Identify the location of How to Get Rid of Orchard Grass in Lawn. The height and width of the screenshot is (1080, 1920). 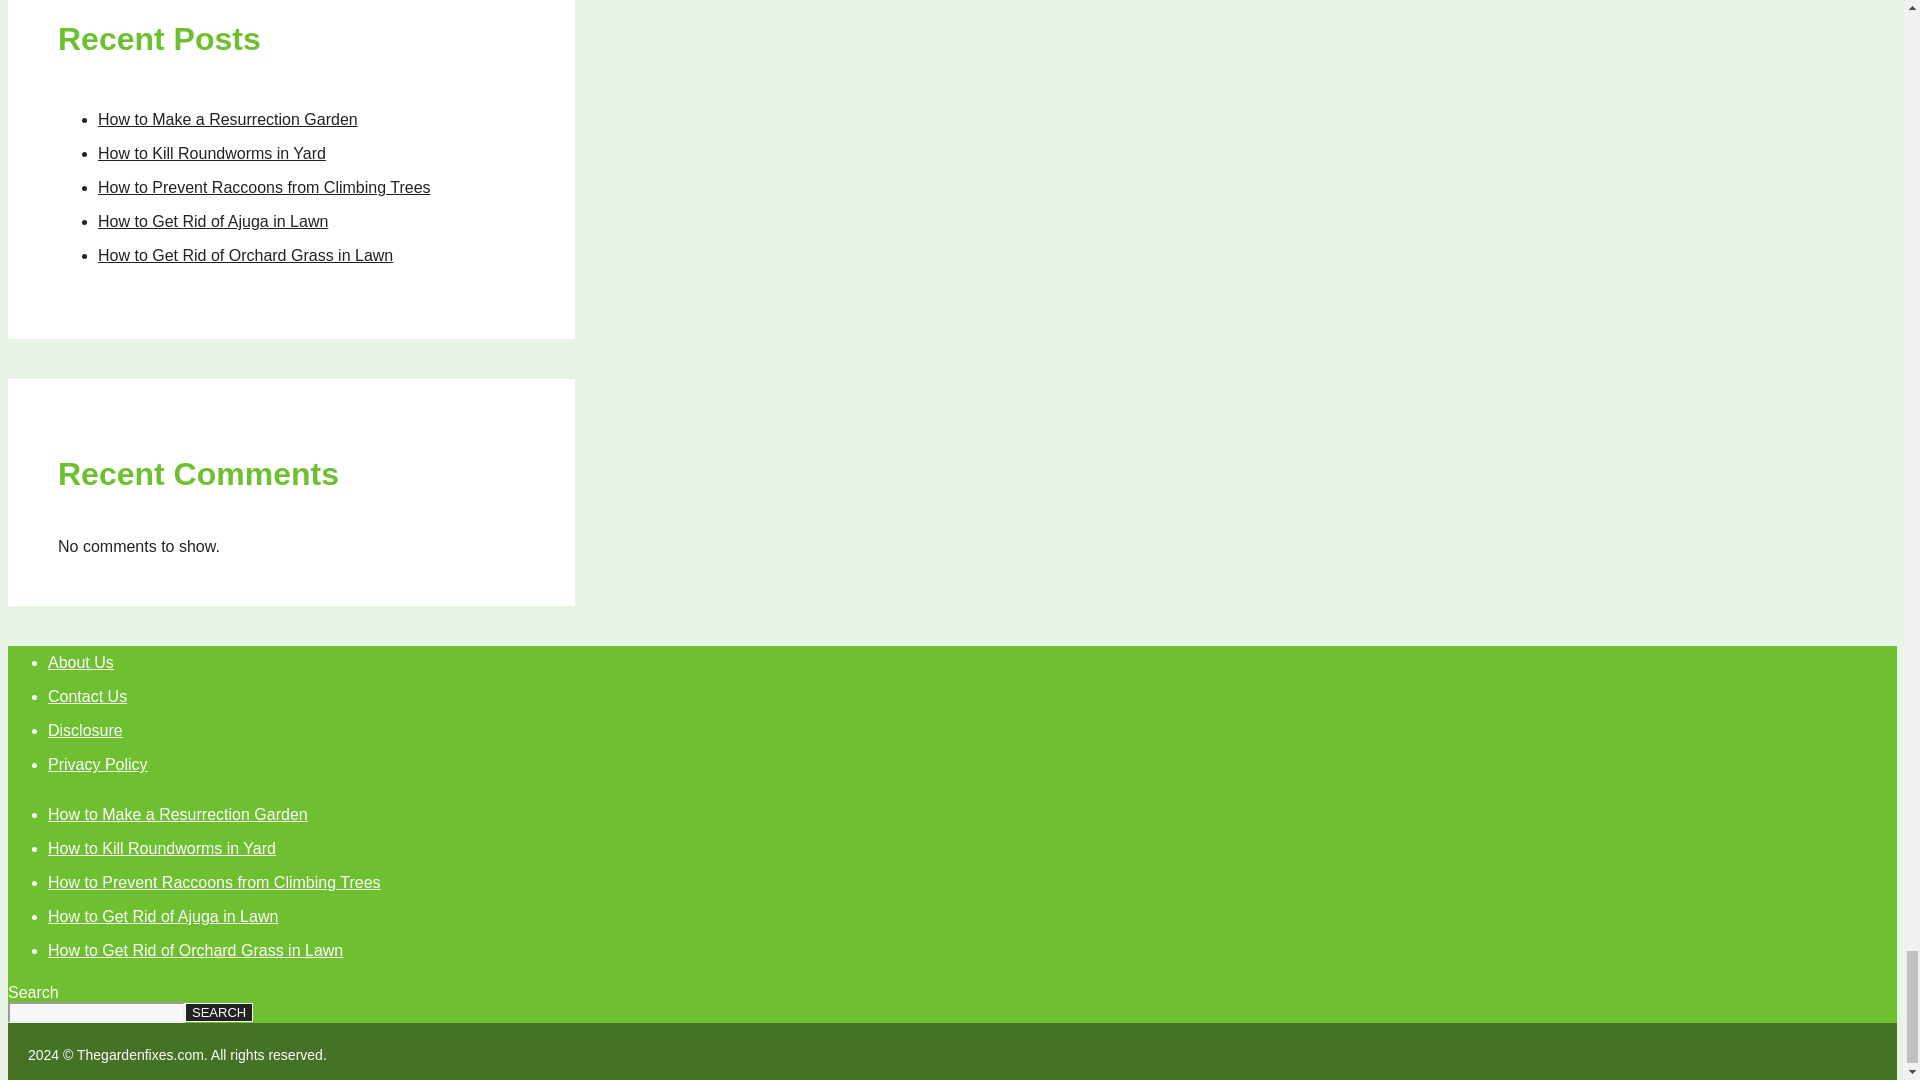
(245, 255).